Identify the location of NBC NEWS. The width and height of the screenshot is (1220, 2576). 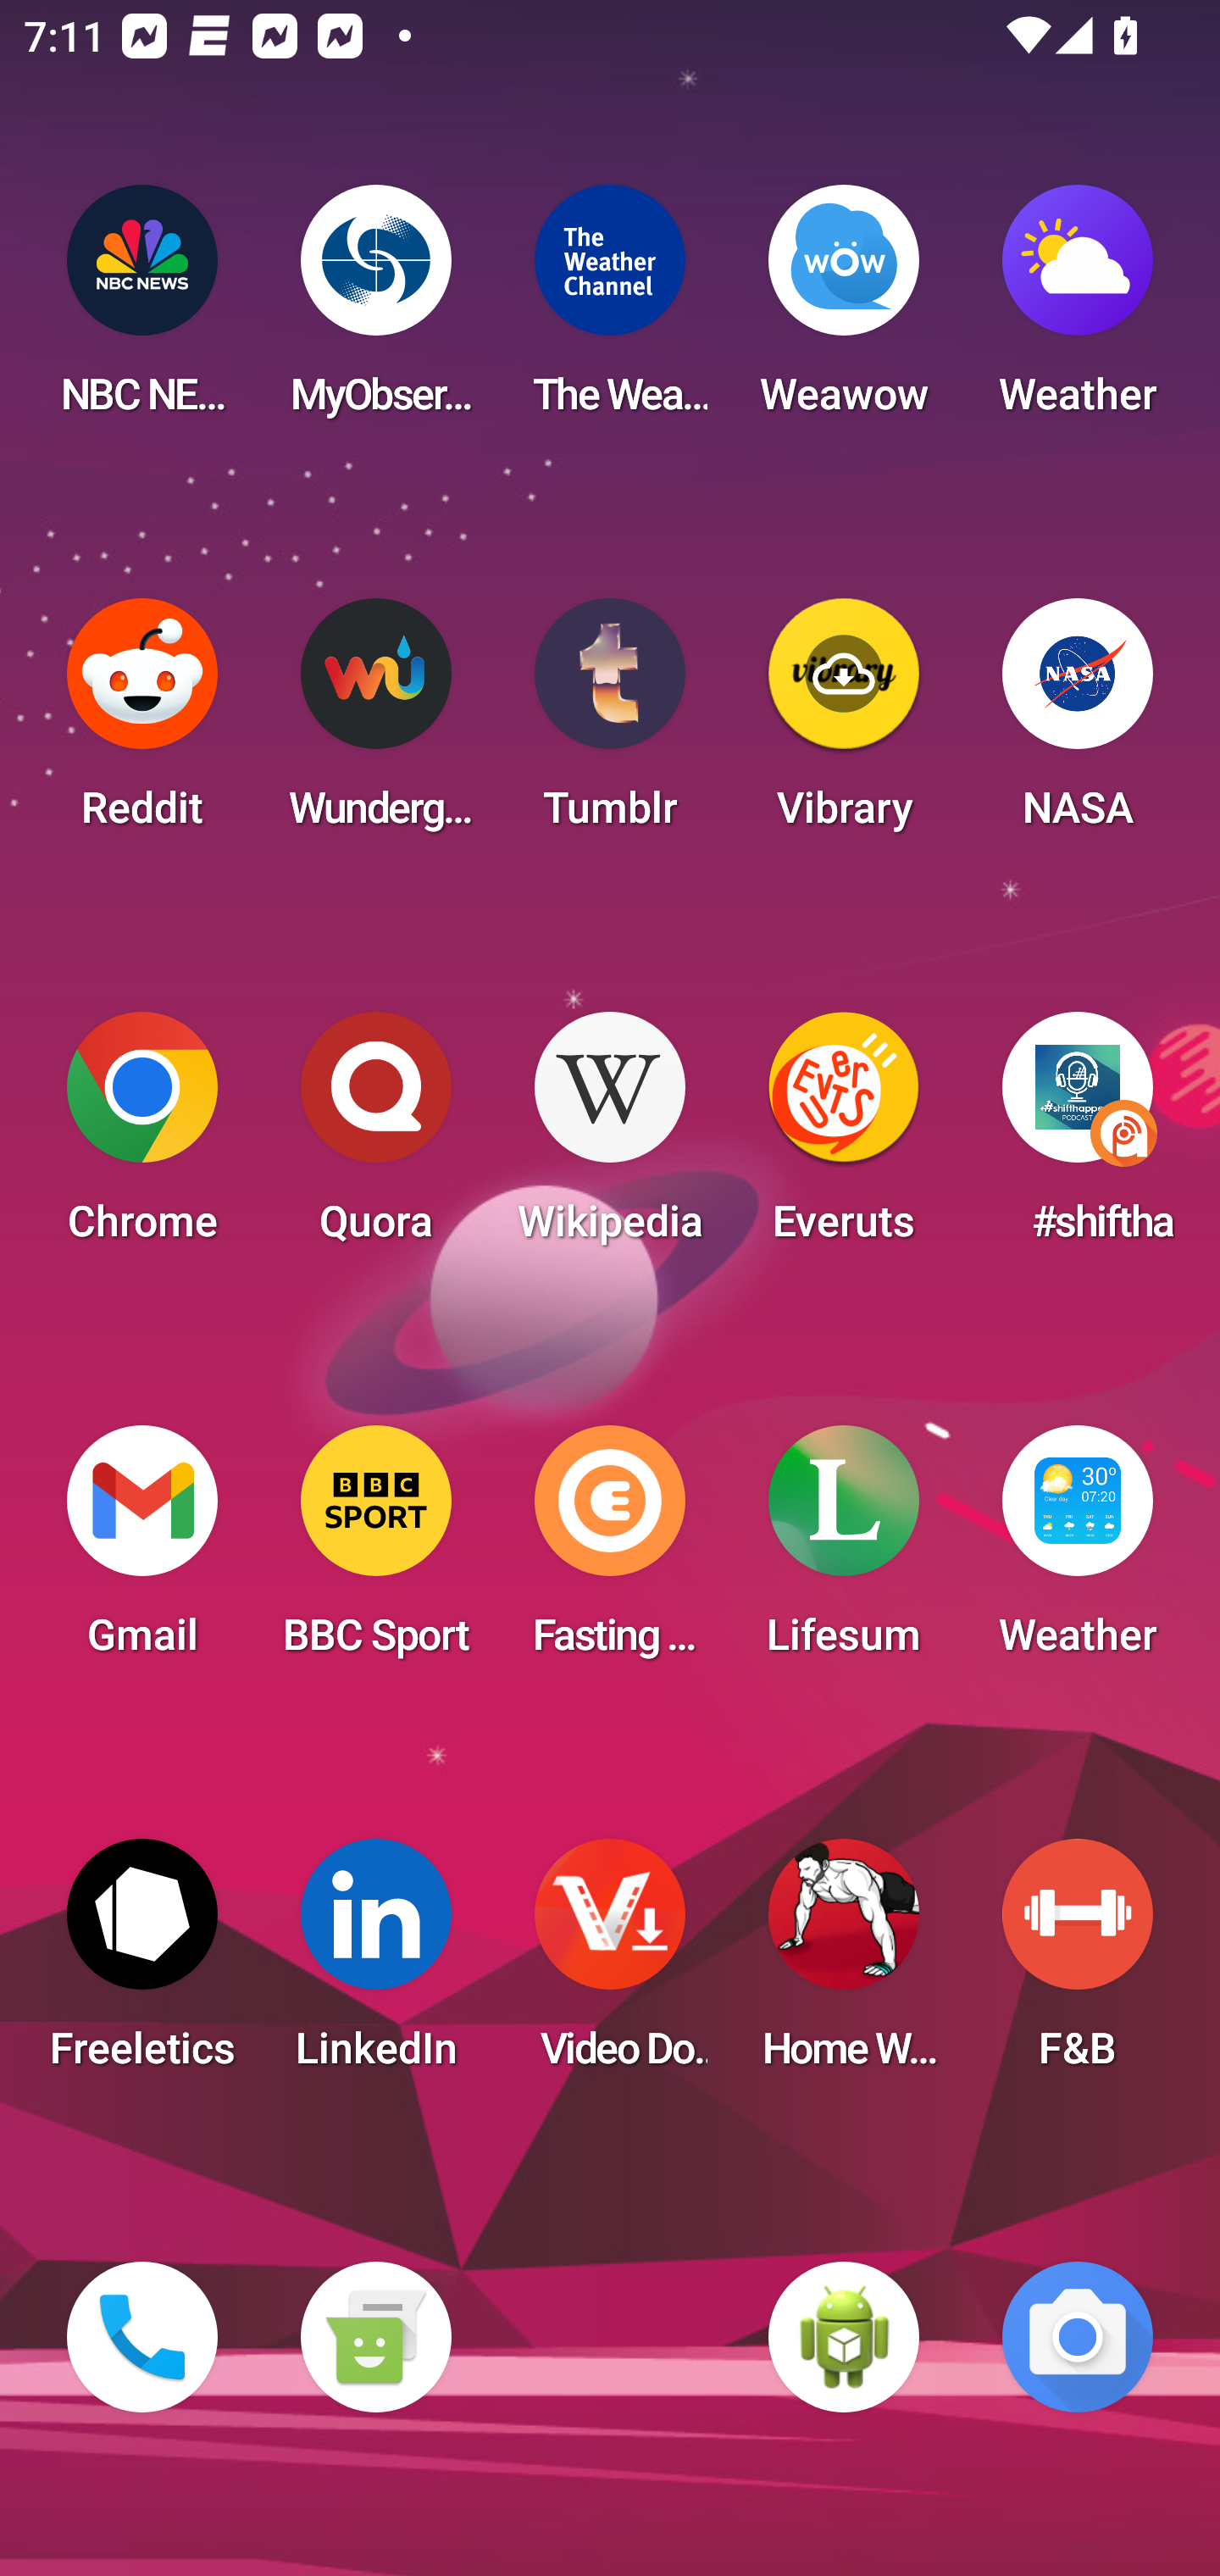
(142, 310).